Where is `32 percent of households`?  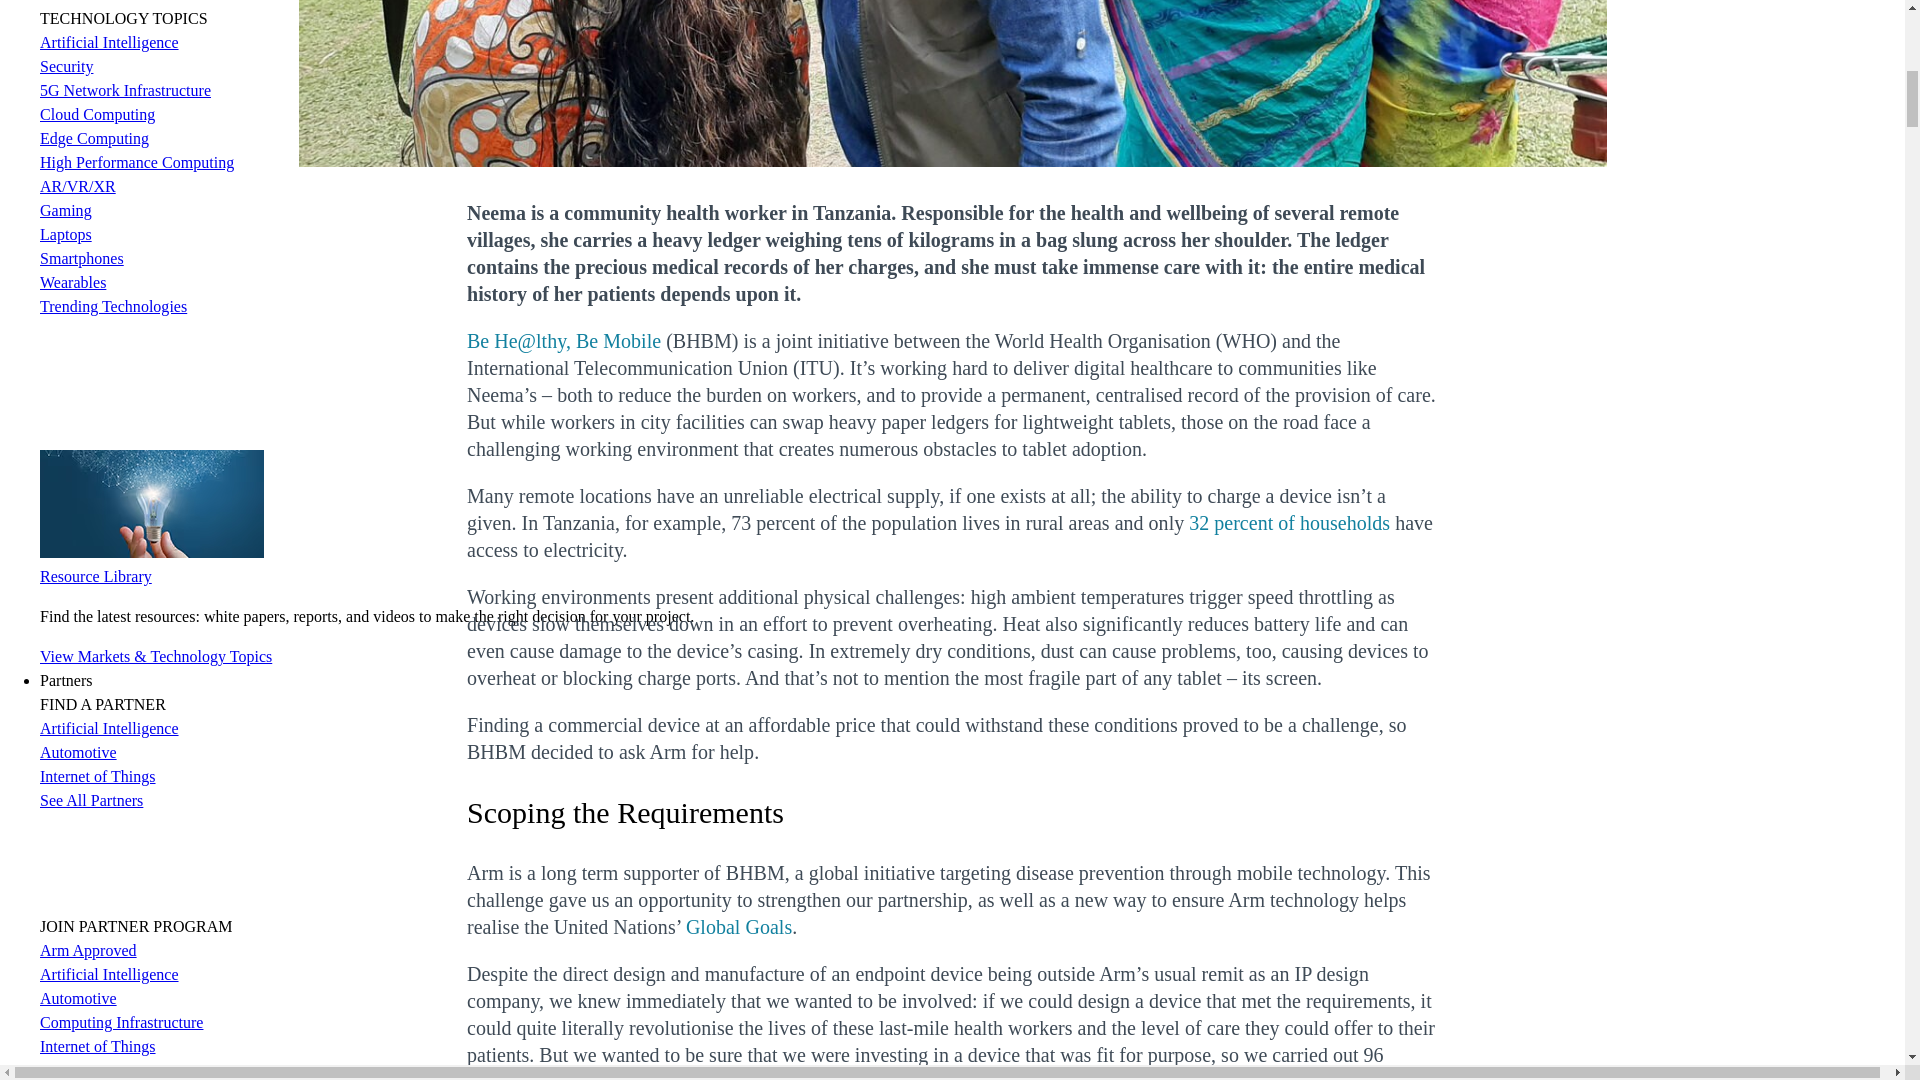
32 percent of households is located at coordinates (1289, 522).